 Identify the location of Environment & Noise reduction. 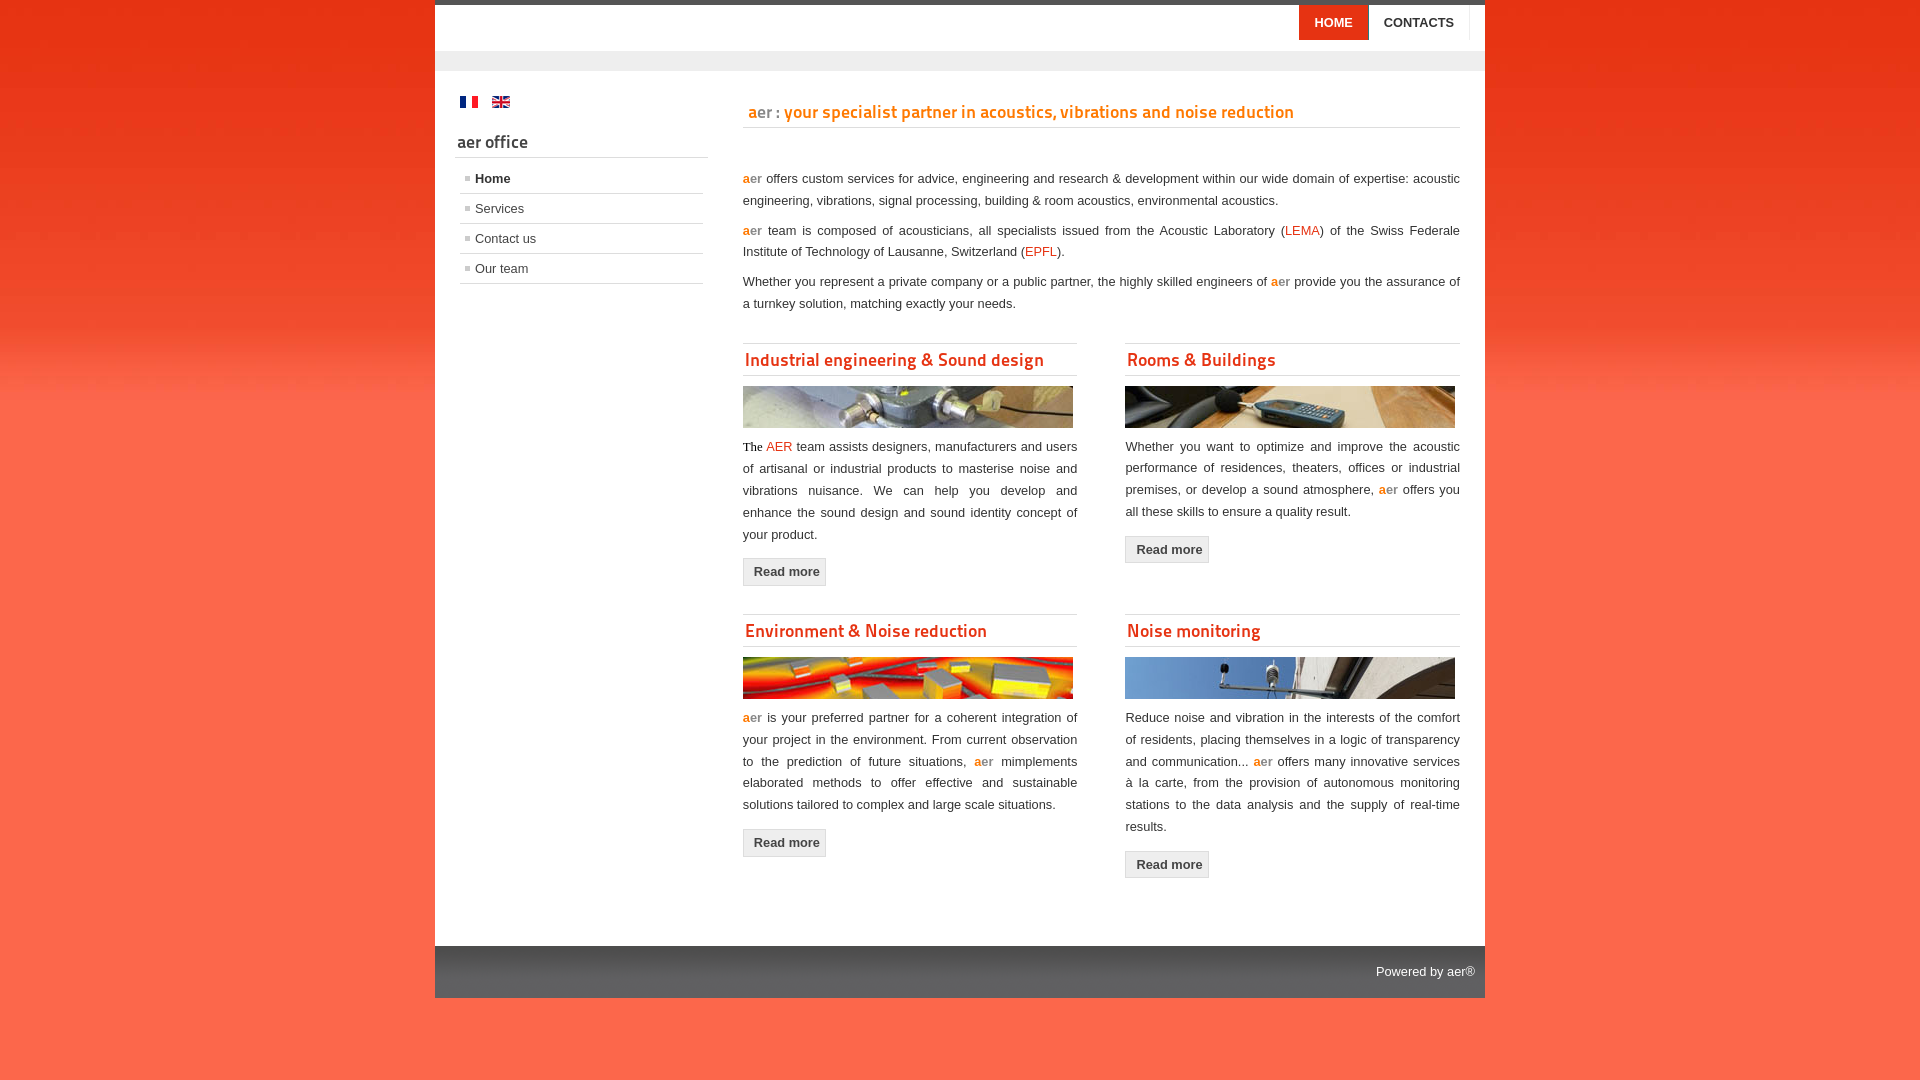
(866, 630).